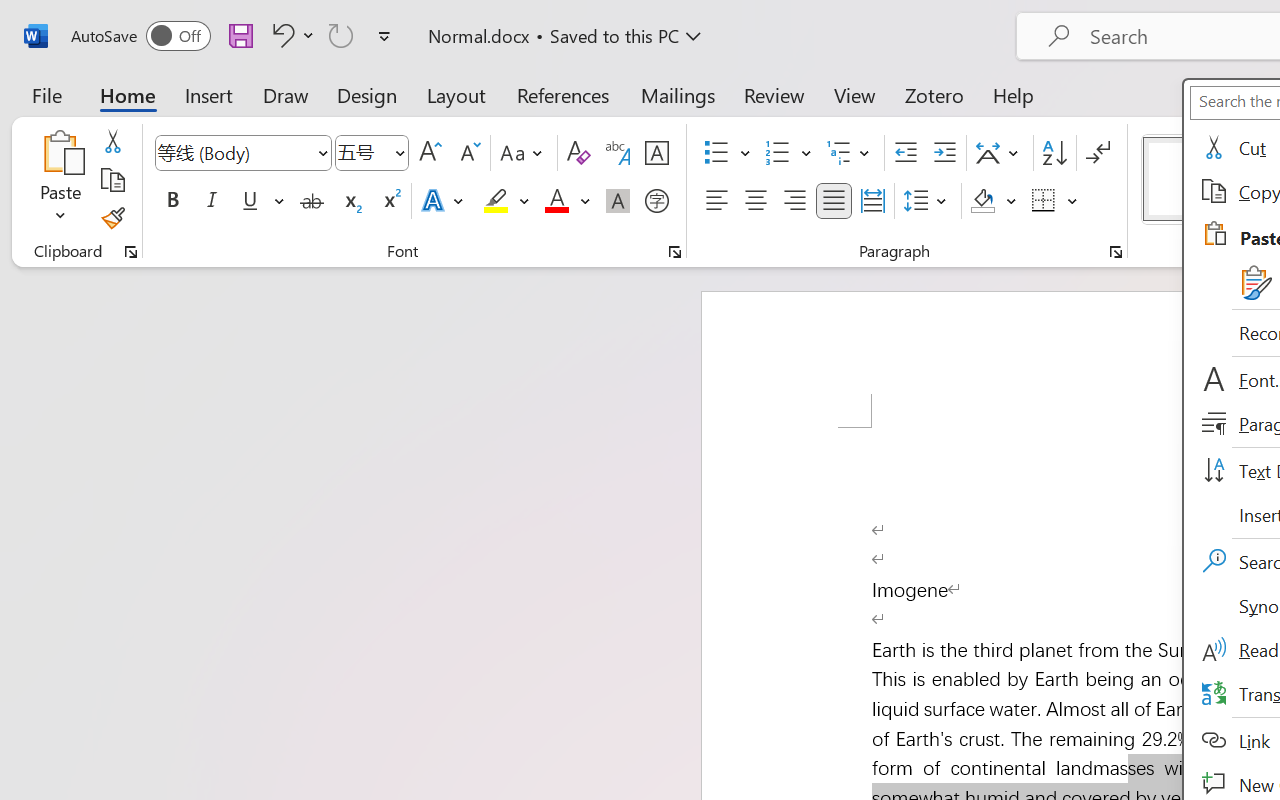 The height and width of the screenshot is (800, 1280). I want to click on Shrink Font, so click(468, 153).